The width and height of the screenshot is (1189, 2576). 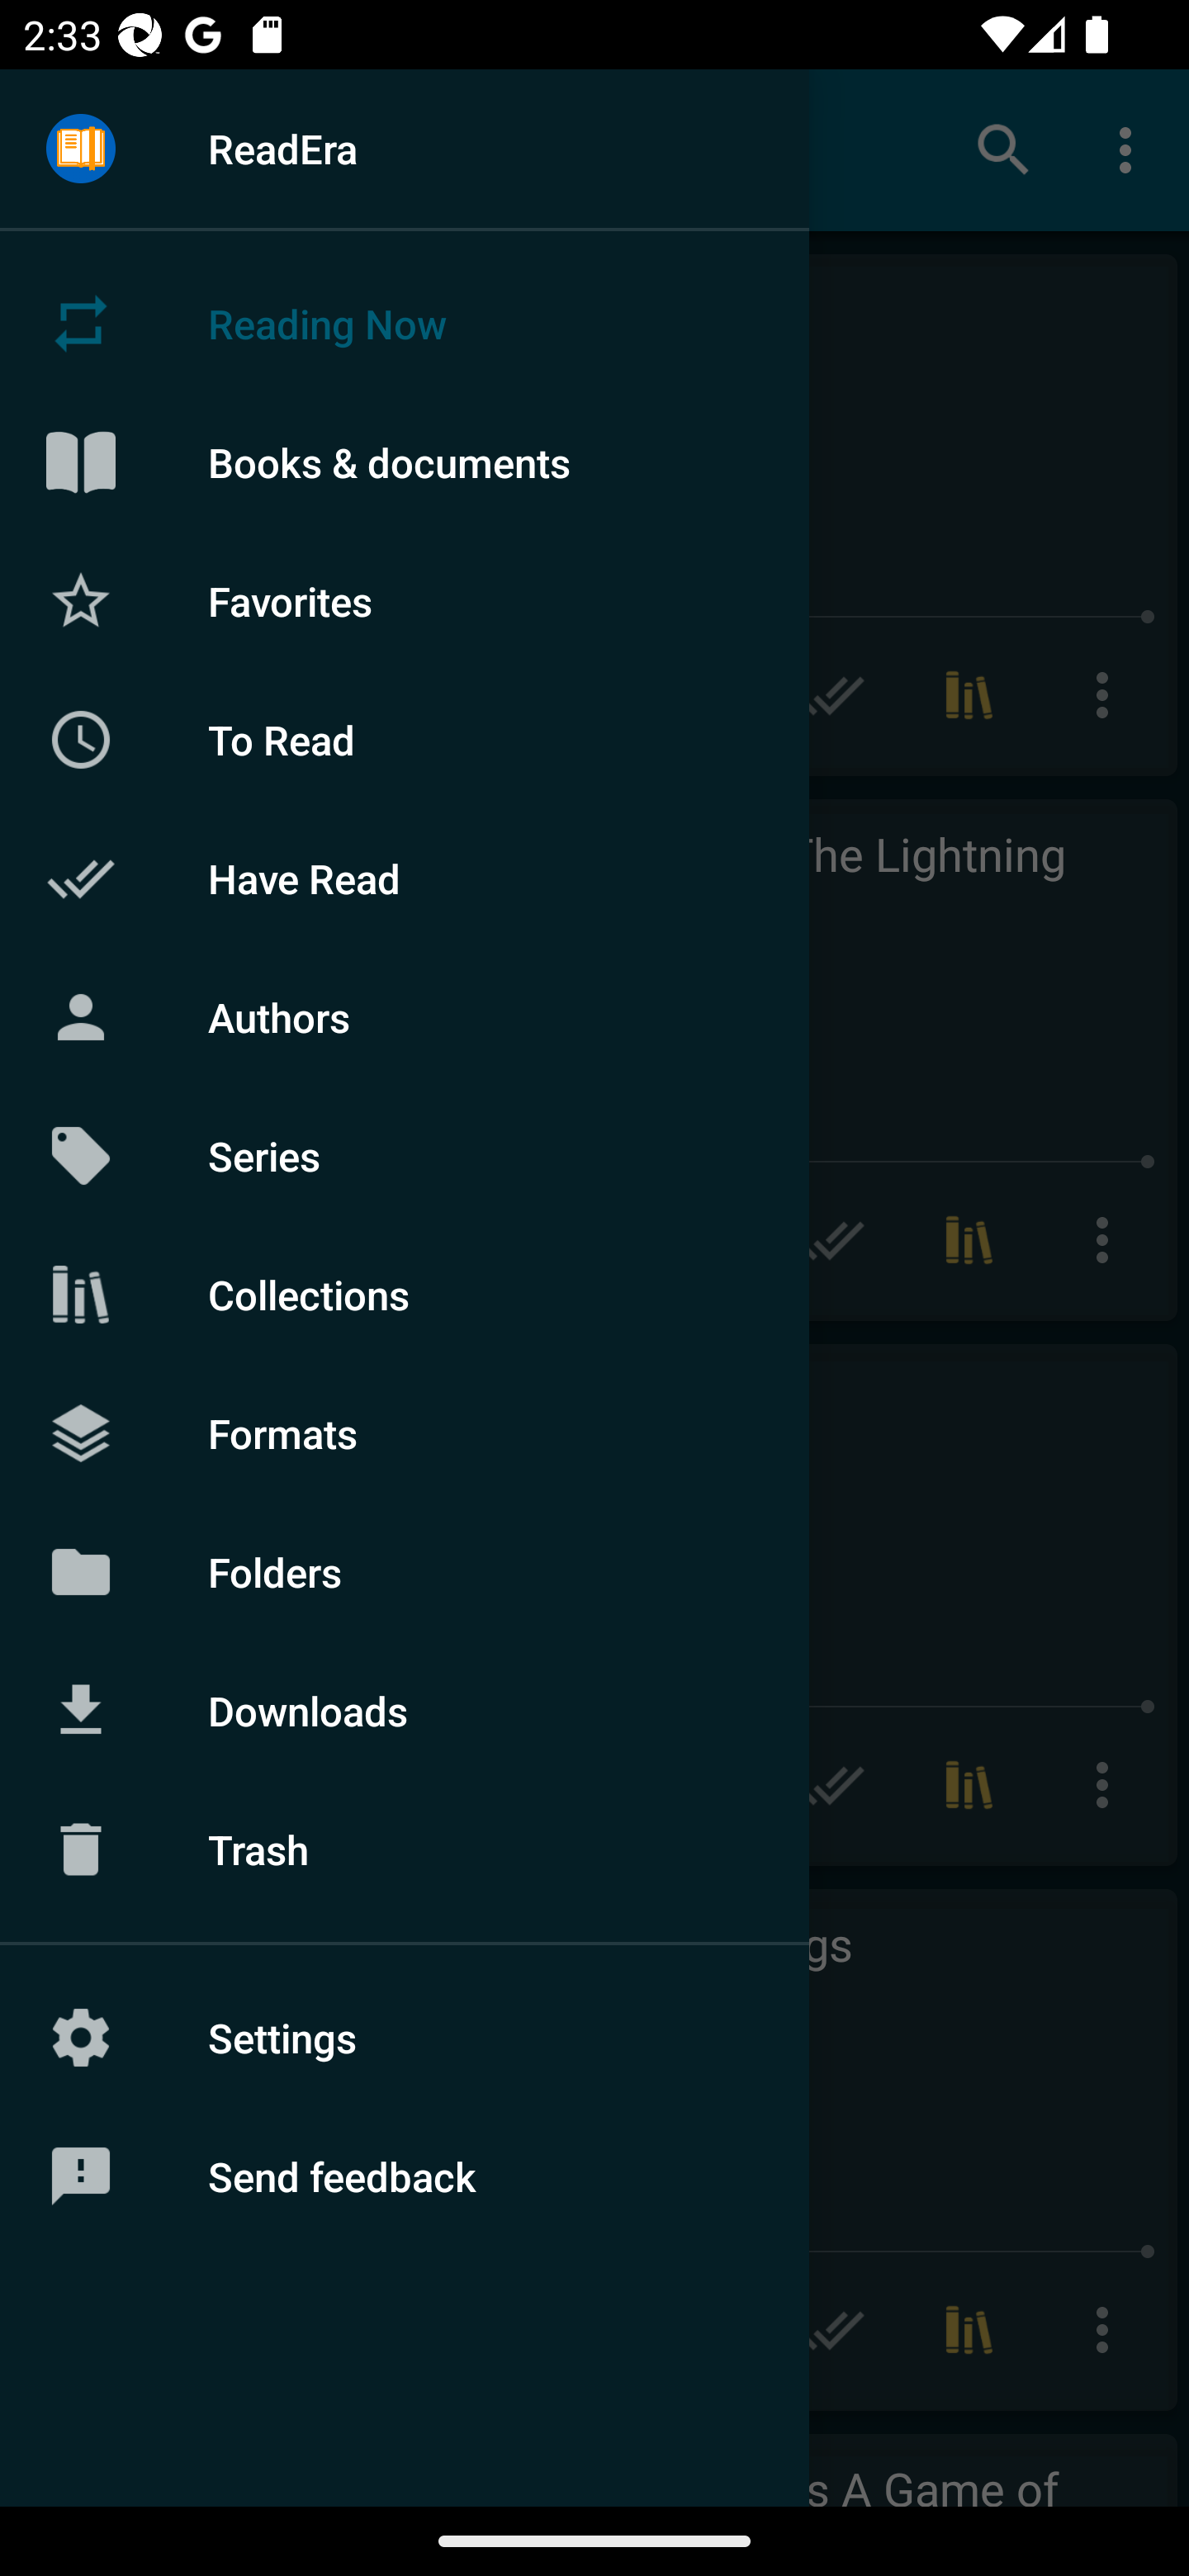 What do you see at coordinates (405, 1849) in the screenshot?
I see `Trash` at bounding box center [405, 1849].